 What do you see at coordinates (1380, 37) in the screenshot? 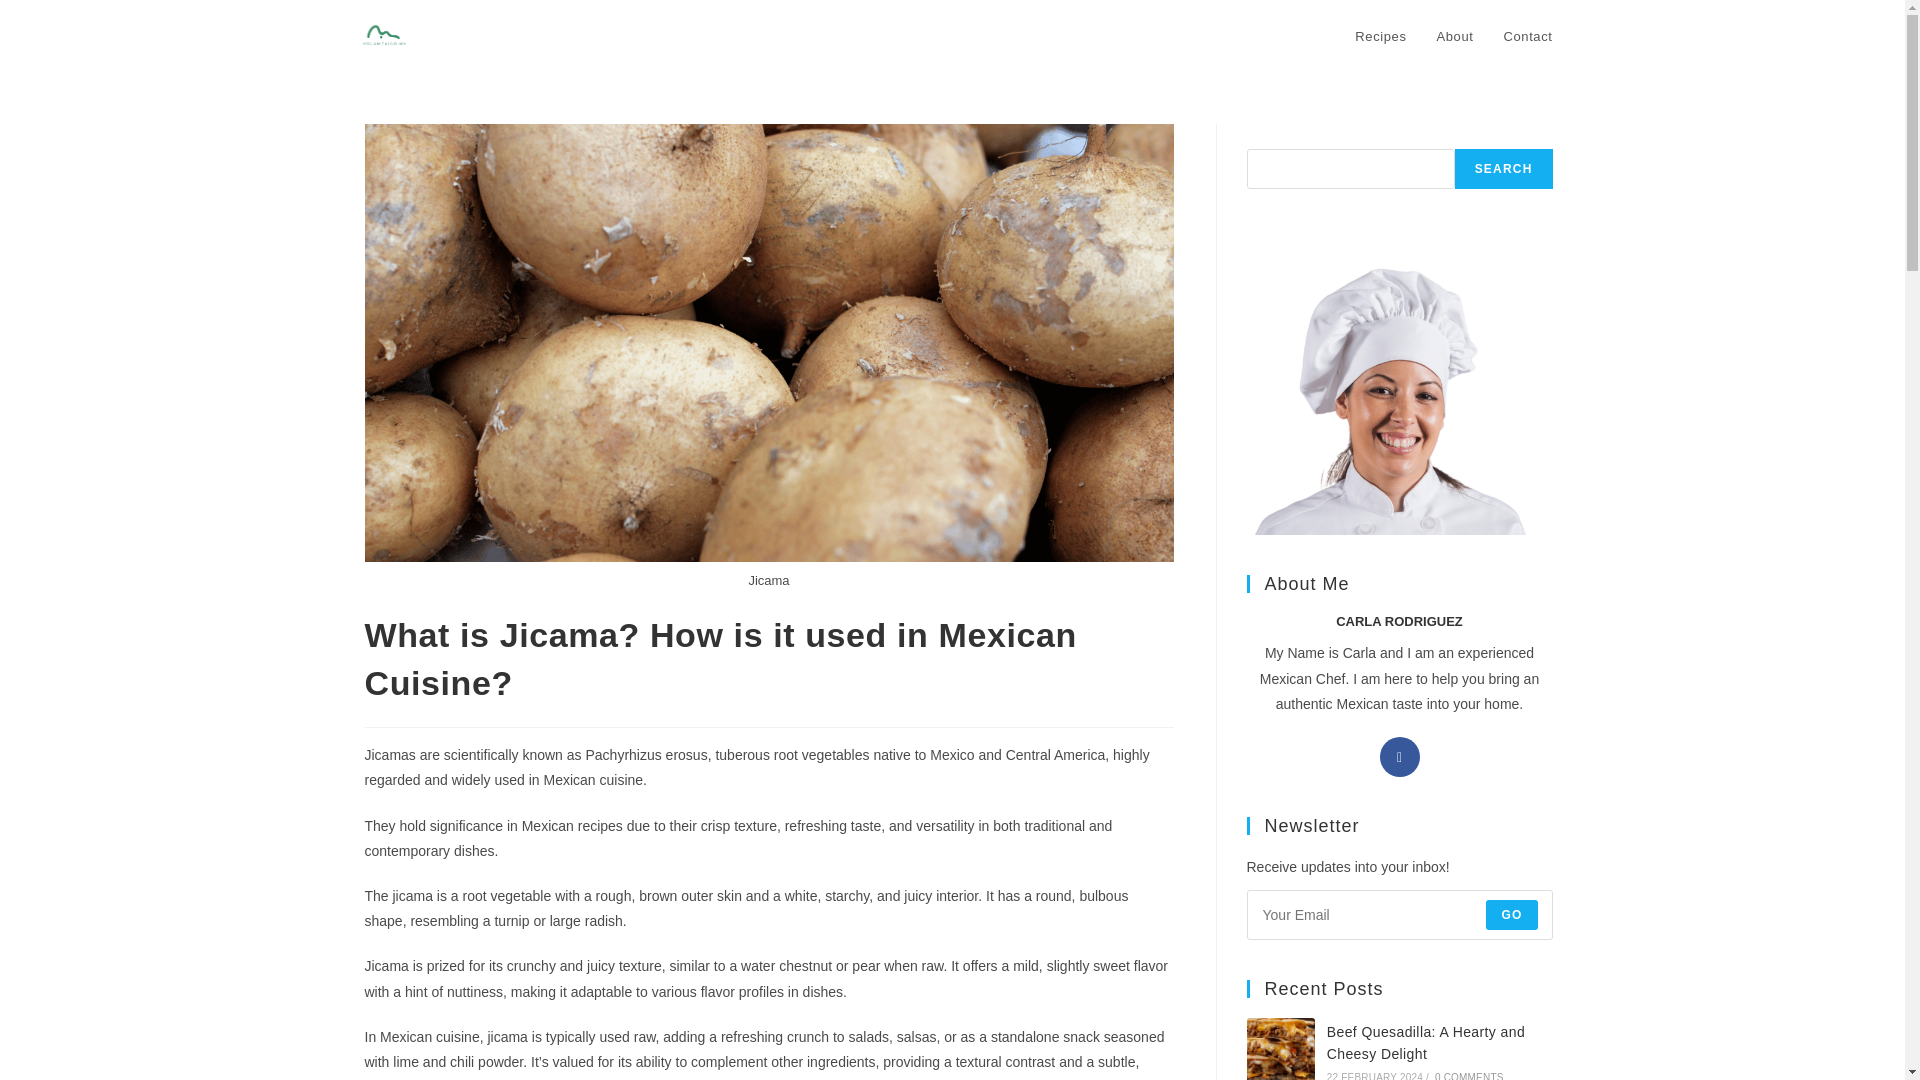
I see `Recipes` at bounding box center [1380, 37].